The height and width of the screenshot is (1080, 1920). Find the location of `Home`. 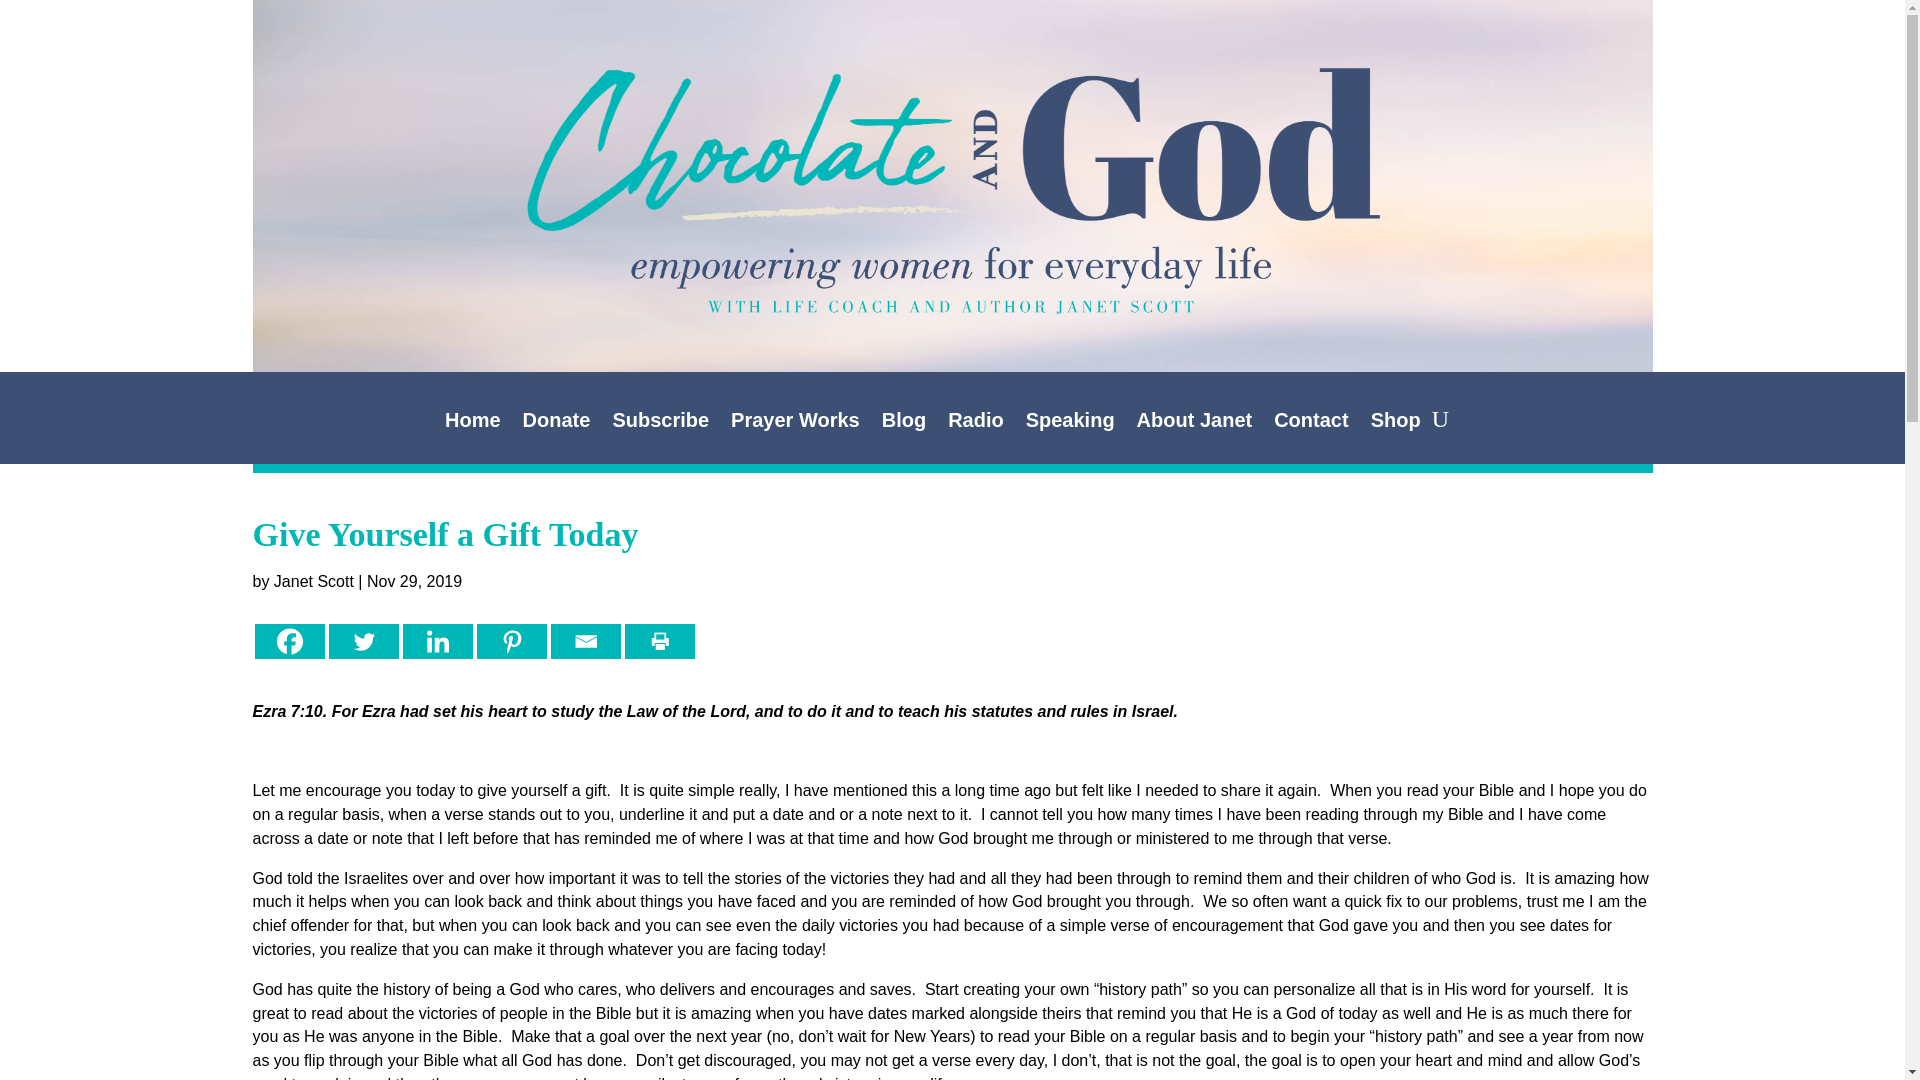

Home is located at coordinates (473, 424).